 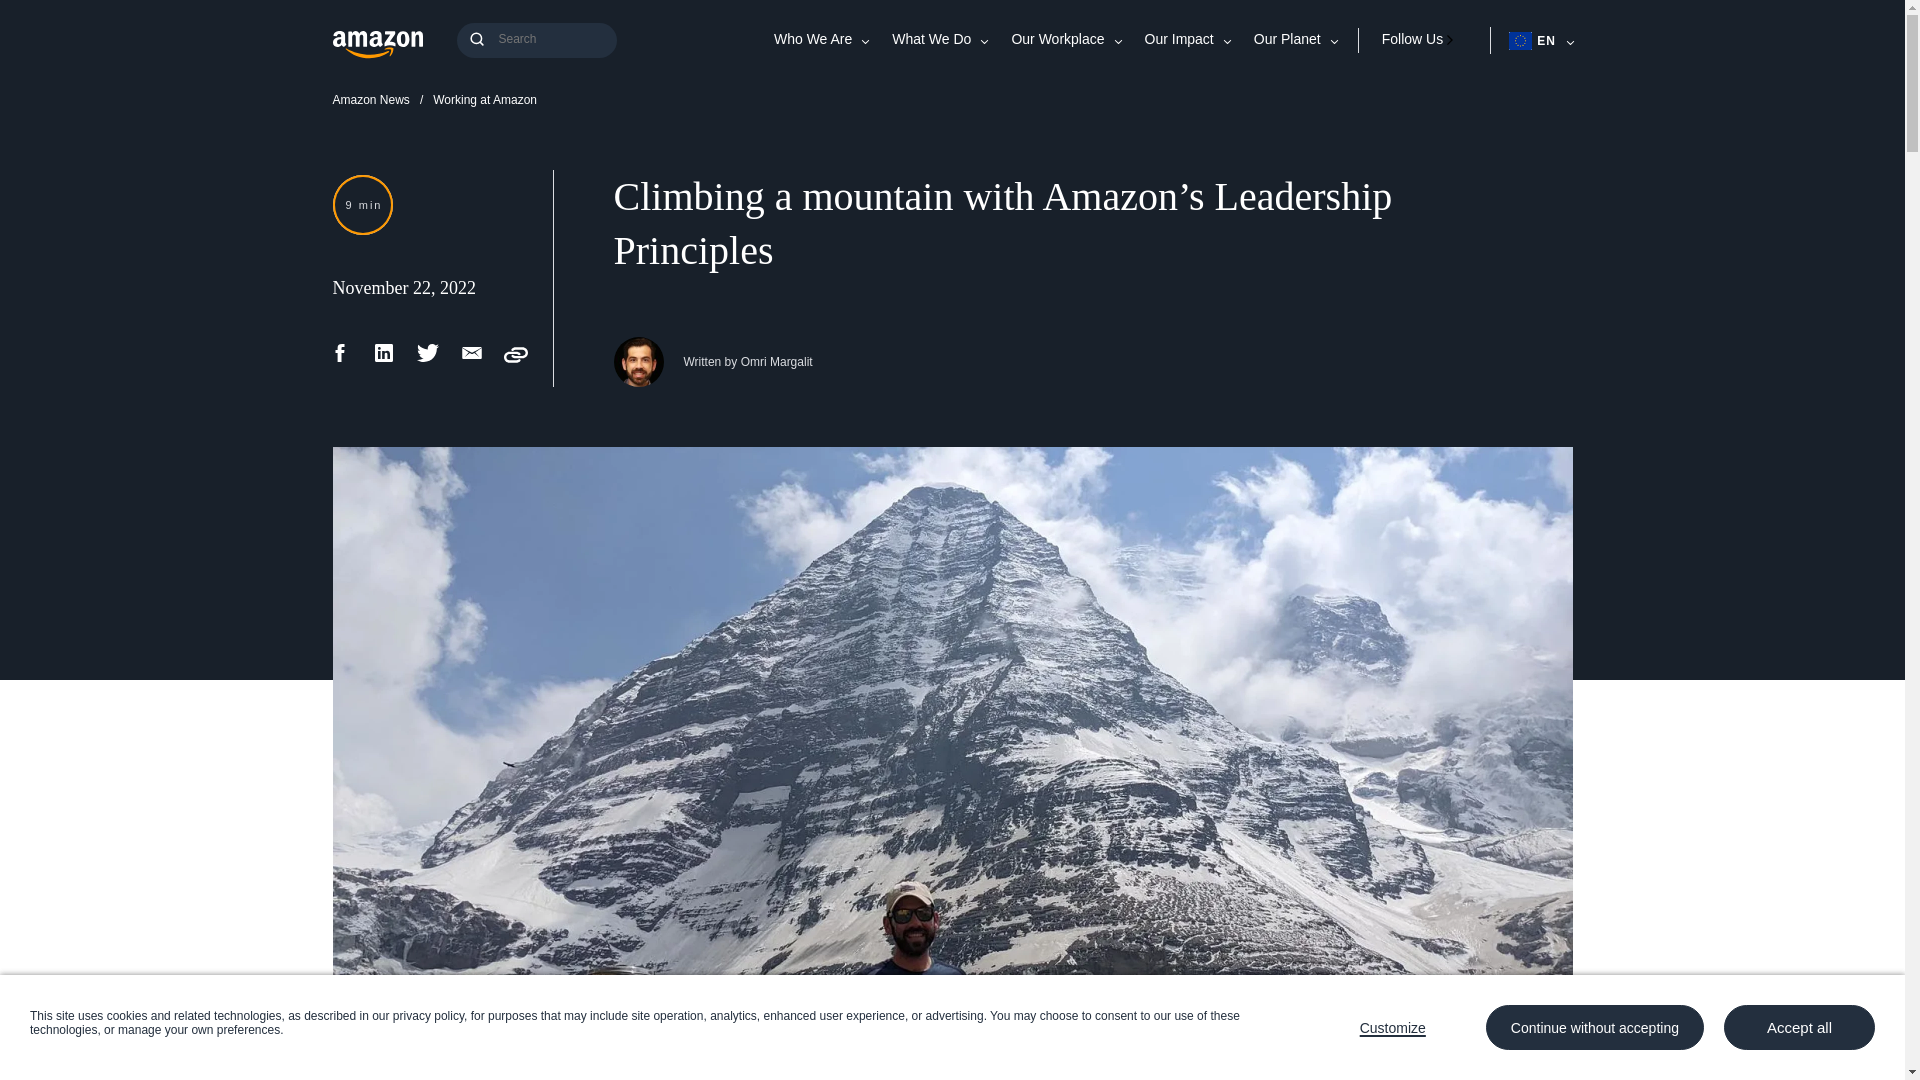 I want to click on Facebook Share, so click(x=340, y=360).